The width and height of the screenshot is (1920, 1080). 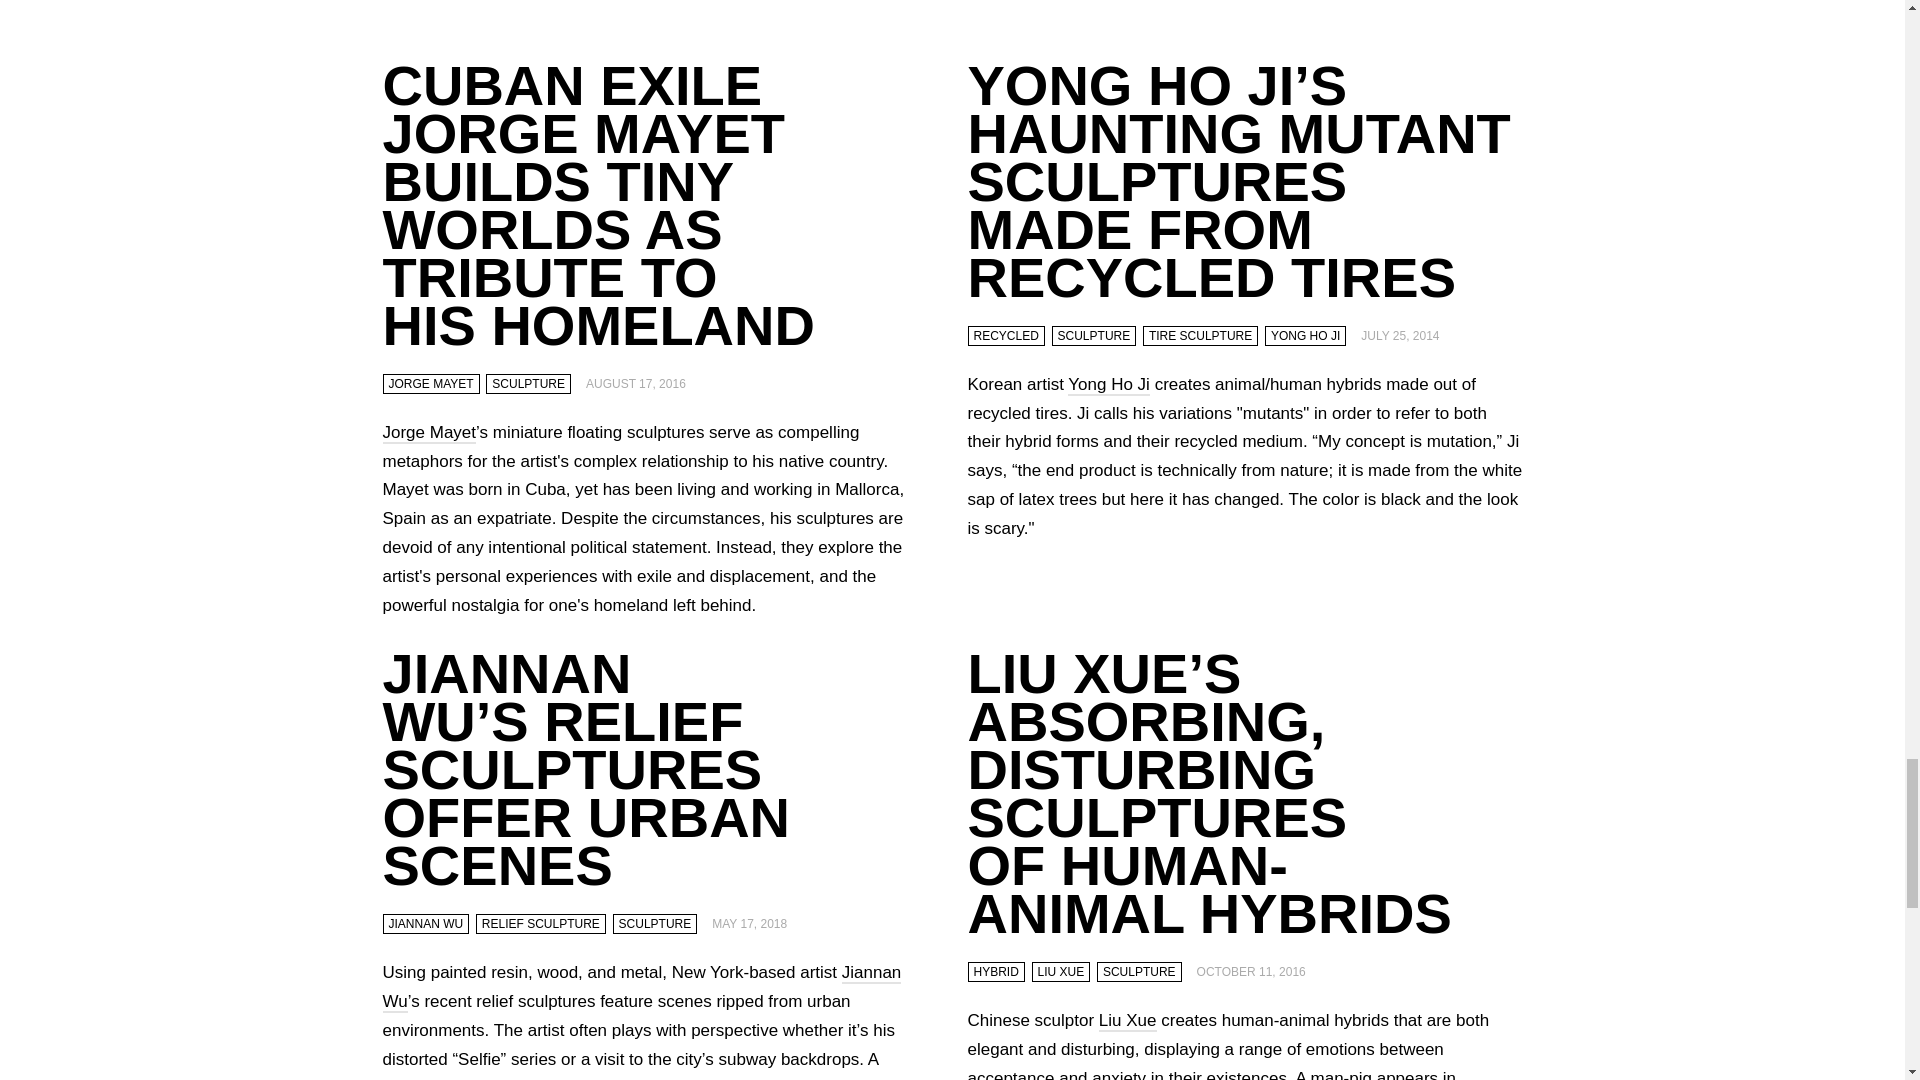 I want to click on SCULPTURE, so click(x=1139, y=972).